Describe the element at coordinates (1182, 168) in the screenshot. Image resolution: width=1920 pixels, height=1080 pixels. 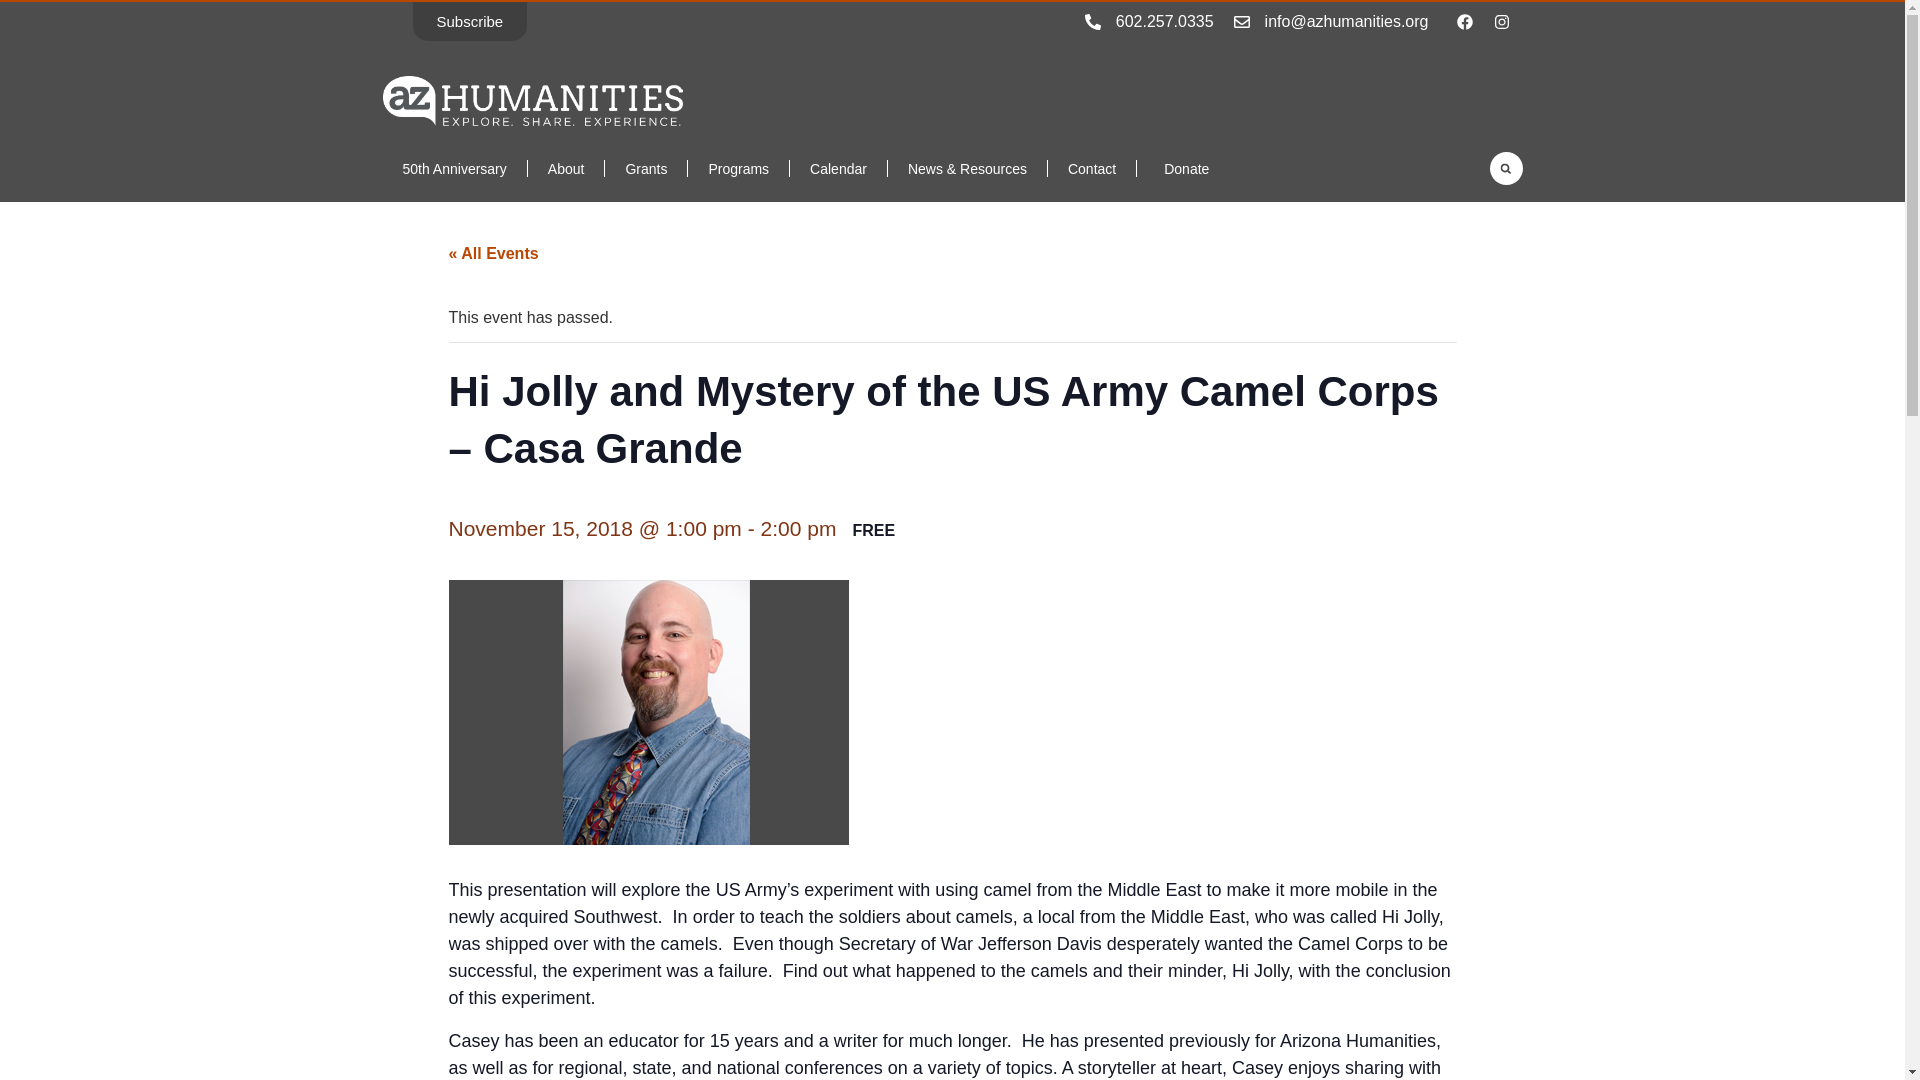
I see `Donate` at that location.